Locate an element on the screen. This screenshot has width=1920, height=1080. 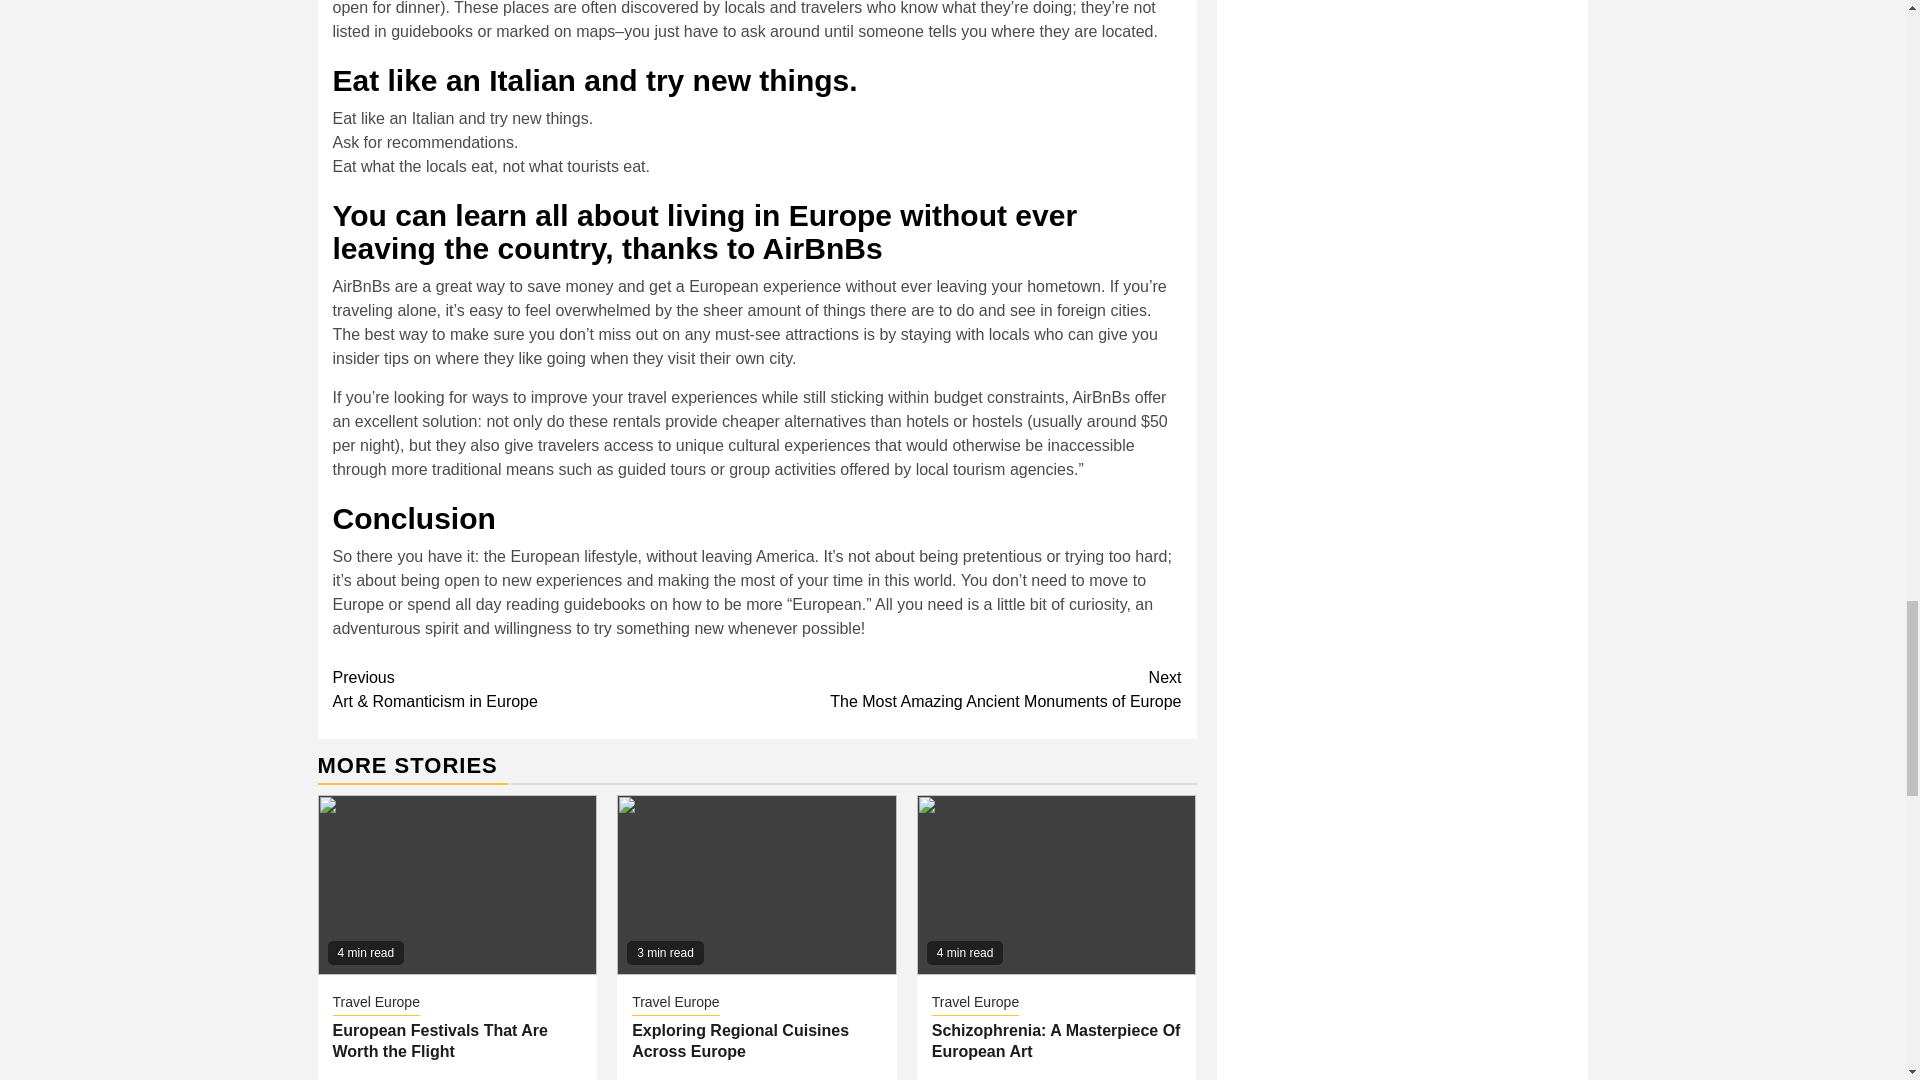
Travel Europe is located at coordinates (975, 1004).